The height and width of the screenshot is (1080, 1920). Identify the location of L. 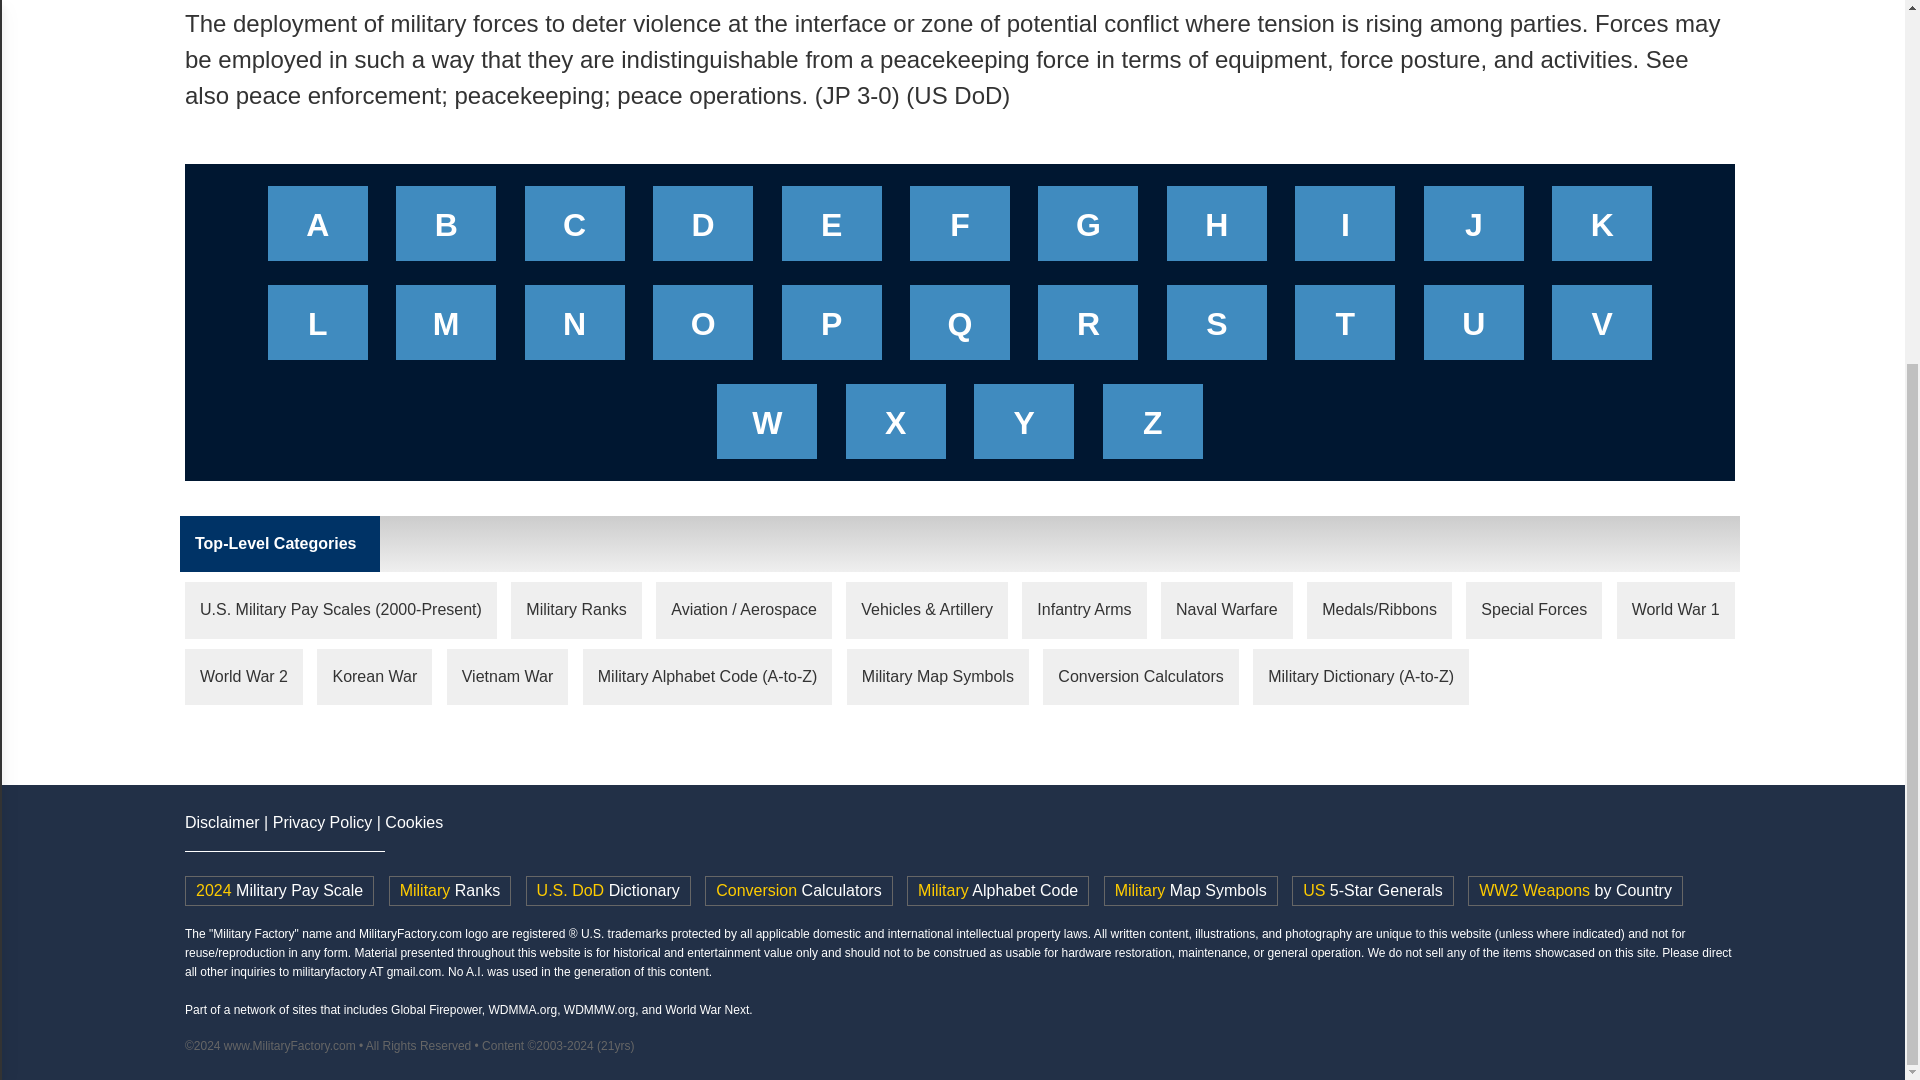
(318, 329).